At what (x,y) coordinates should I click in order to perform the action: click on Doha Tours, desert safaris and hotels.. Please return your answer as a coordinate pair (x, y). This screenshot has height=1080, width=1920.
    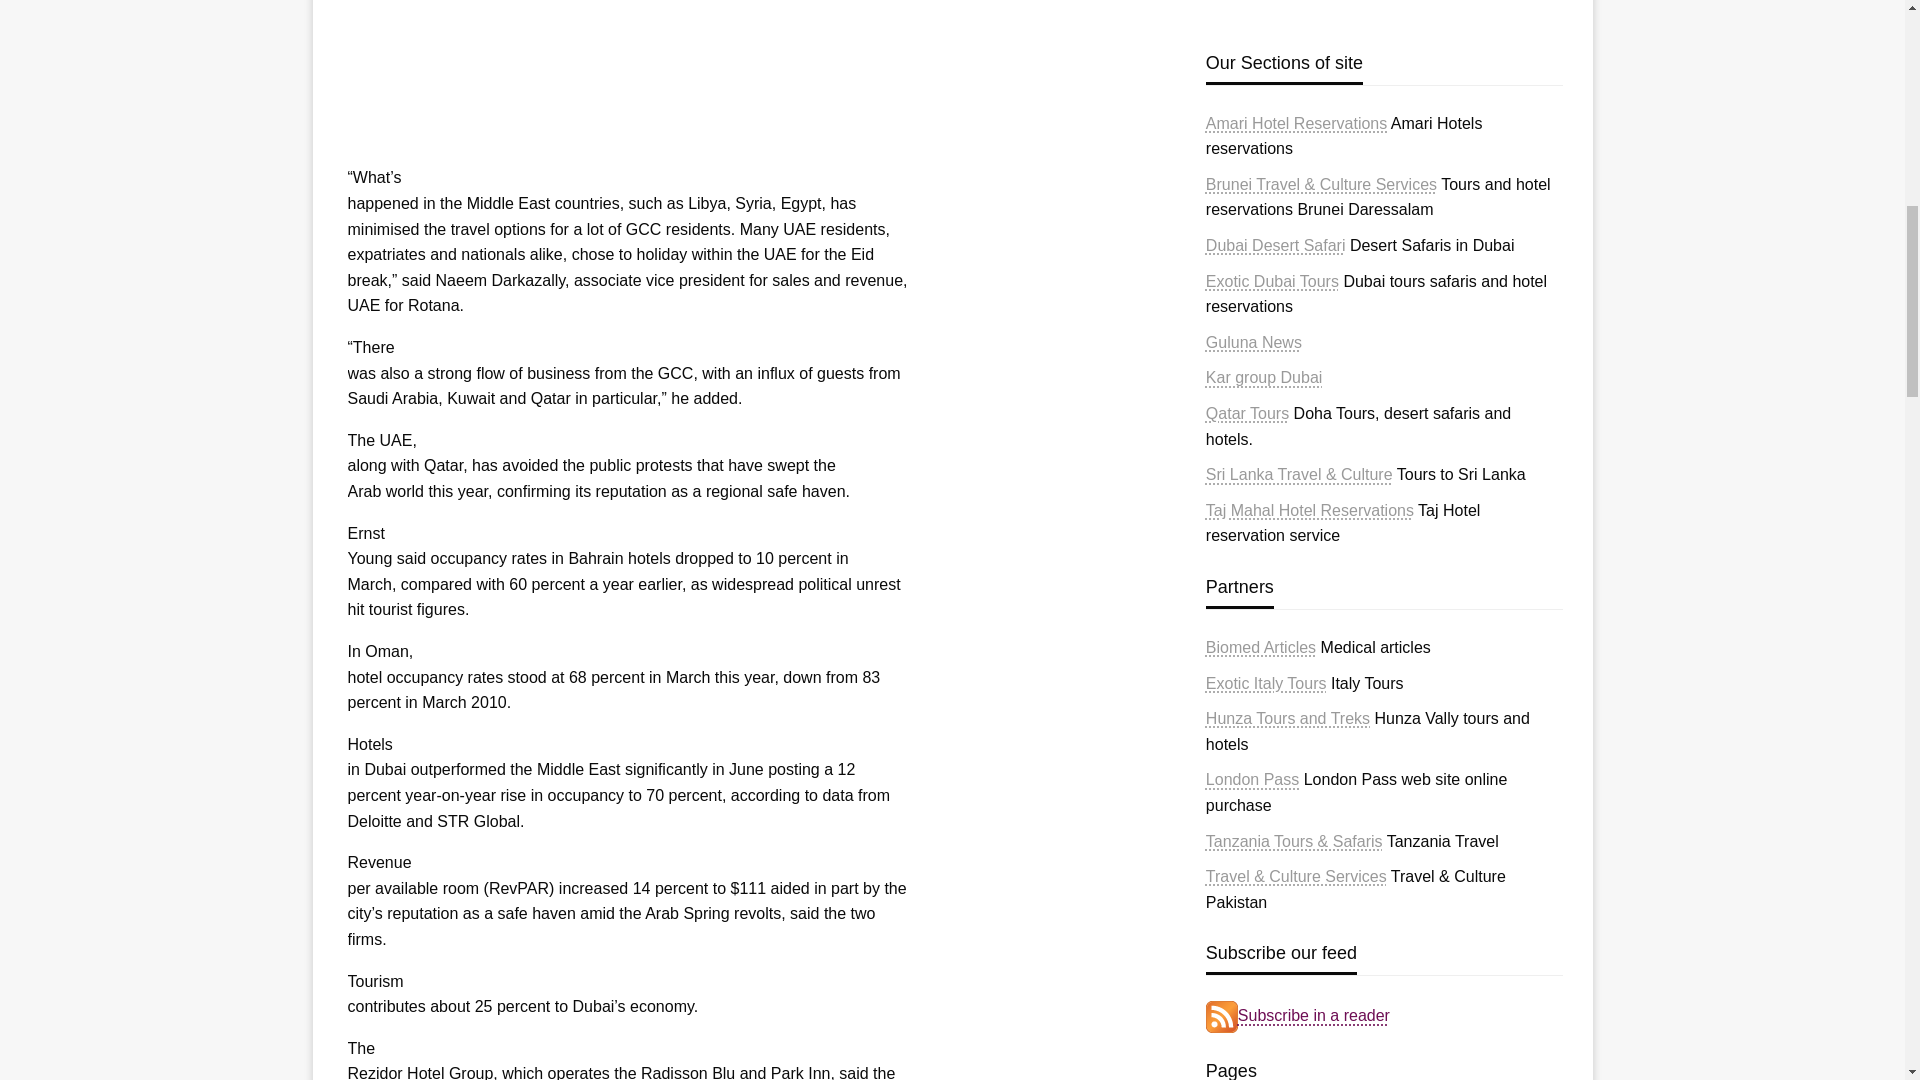
    Looking at the image, I should click on (1246, 414).